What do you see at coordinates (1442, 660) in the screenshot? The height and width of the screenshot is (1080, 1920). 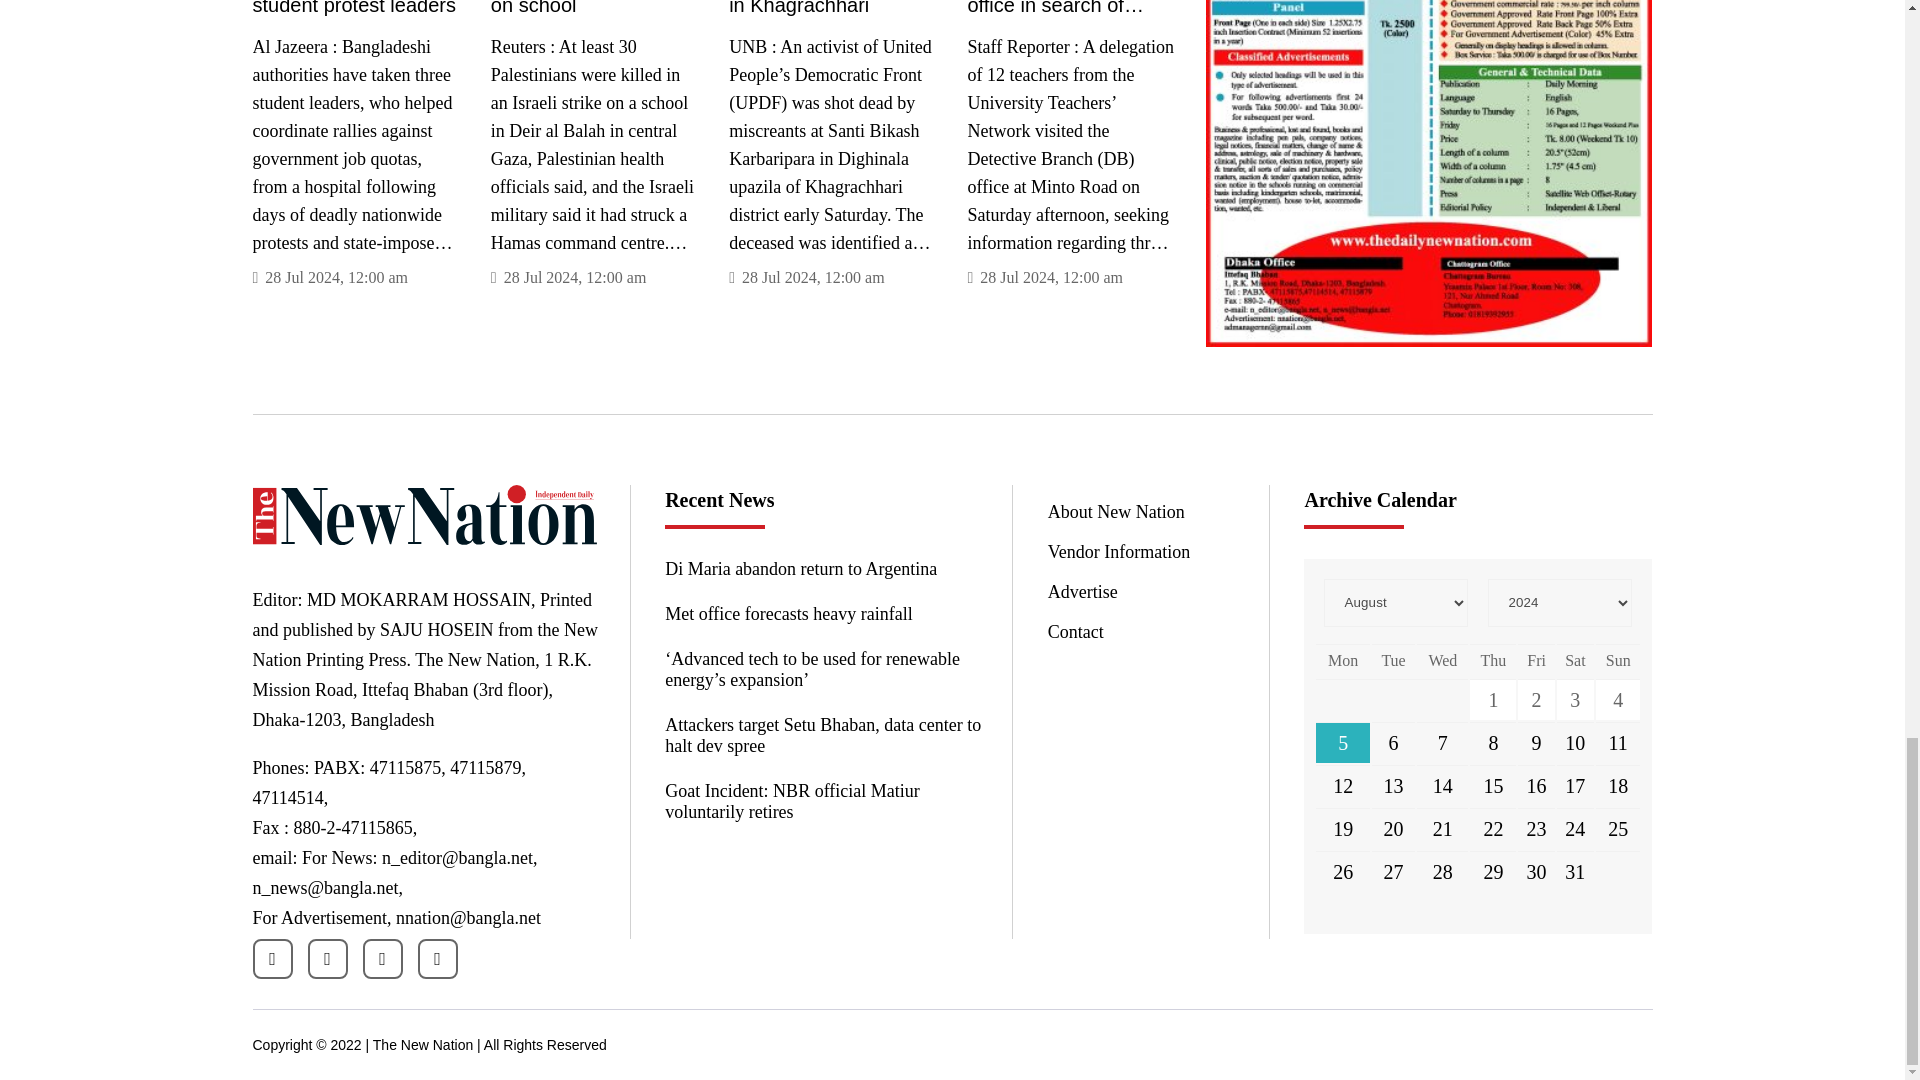 I see `Wednesday` at bounding box center [1442, 660].